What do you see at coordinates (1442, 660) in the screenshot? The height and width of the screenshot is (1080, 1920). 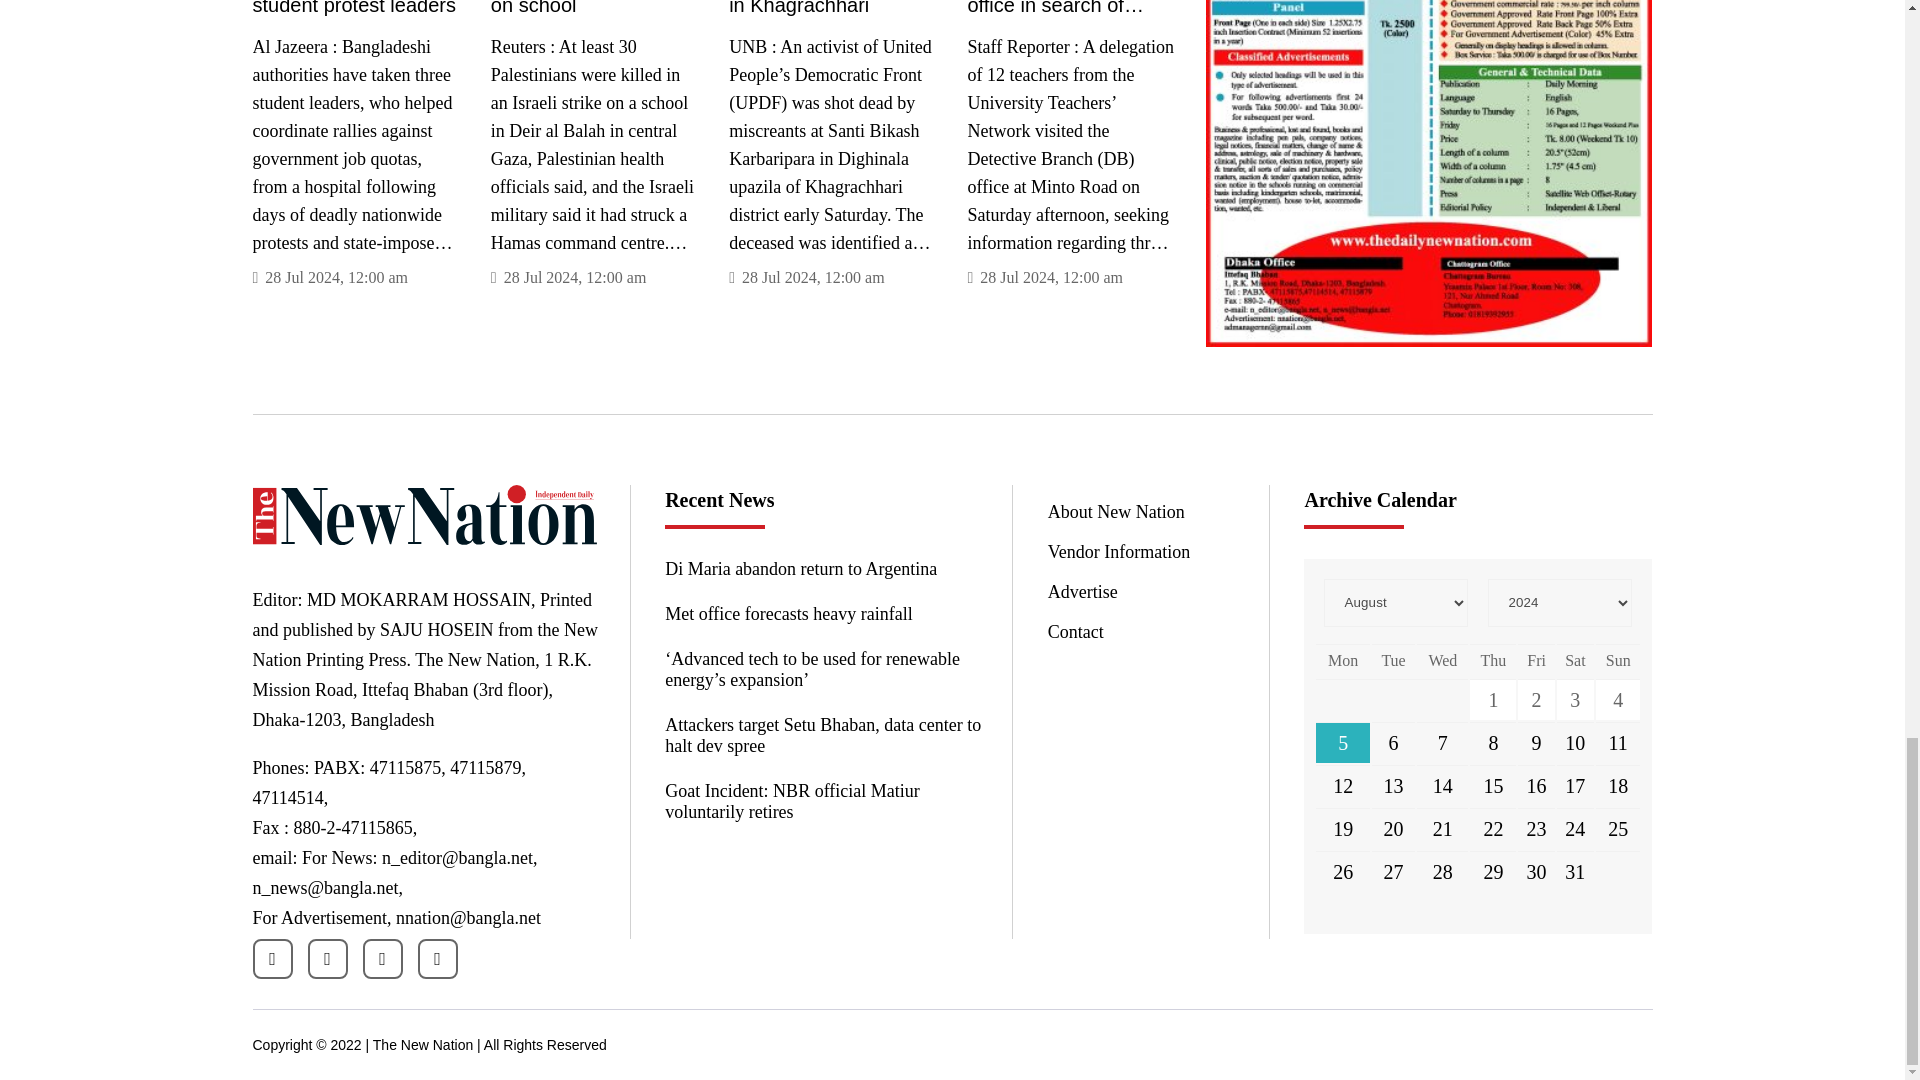 I see `Wednesday` at bounding box center [1442, 660].